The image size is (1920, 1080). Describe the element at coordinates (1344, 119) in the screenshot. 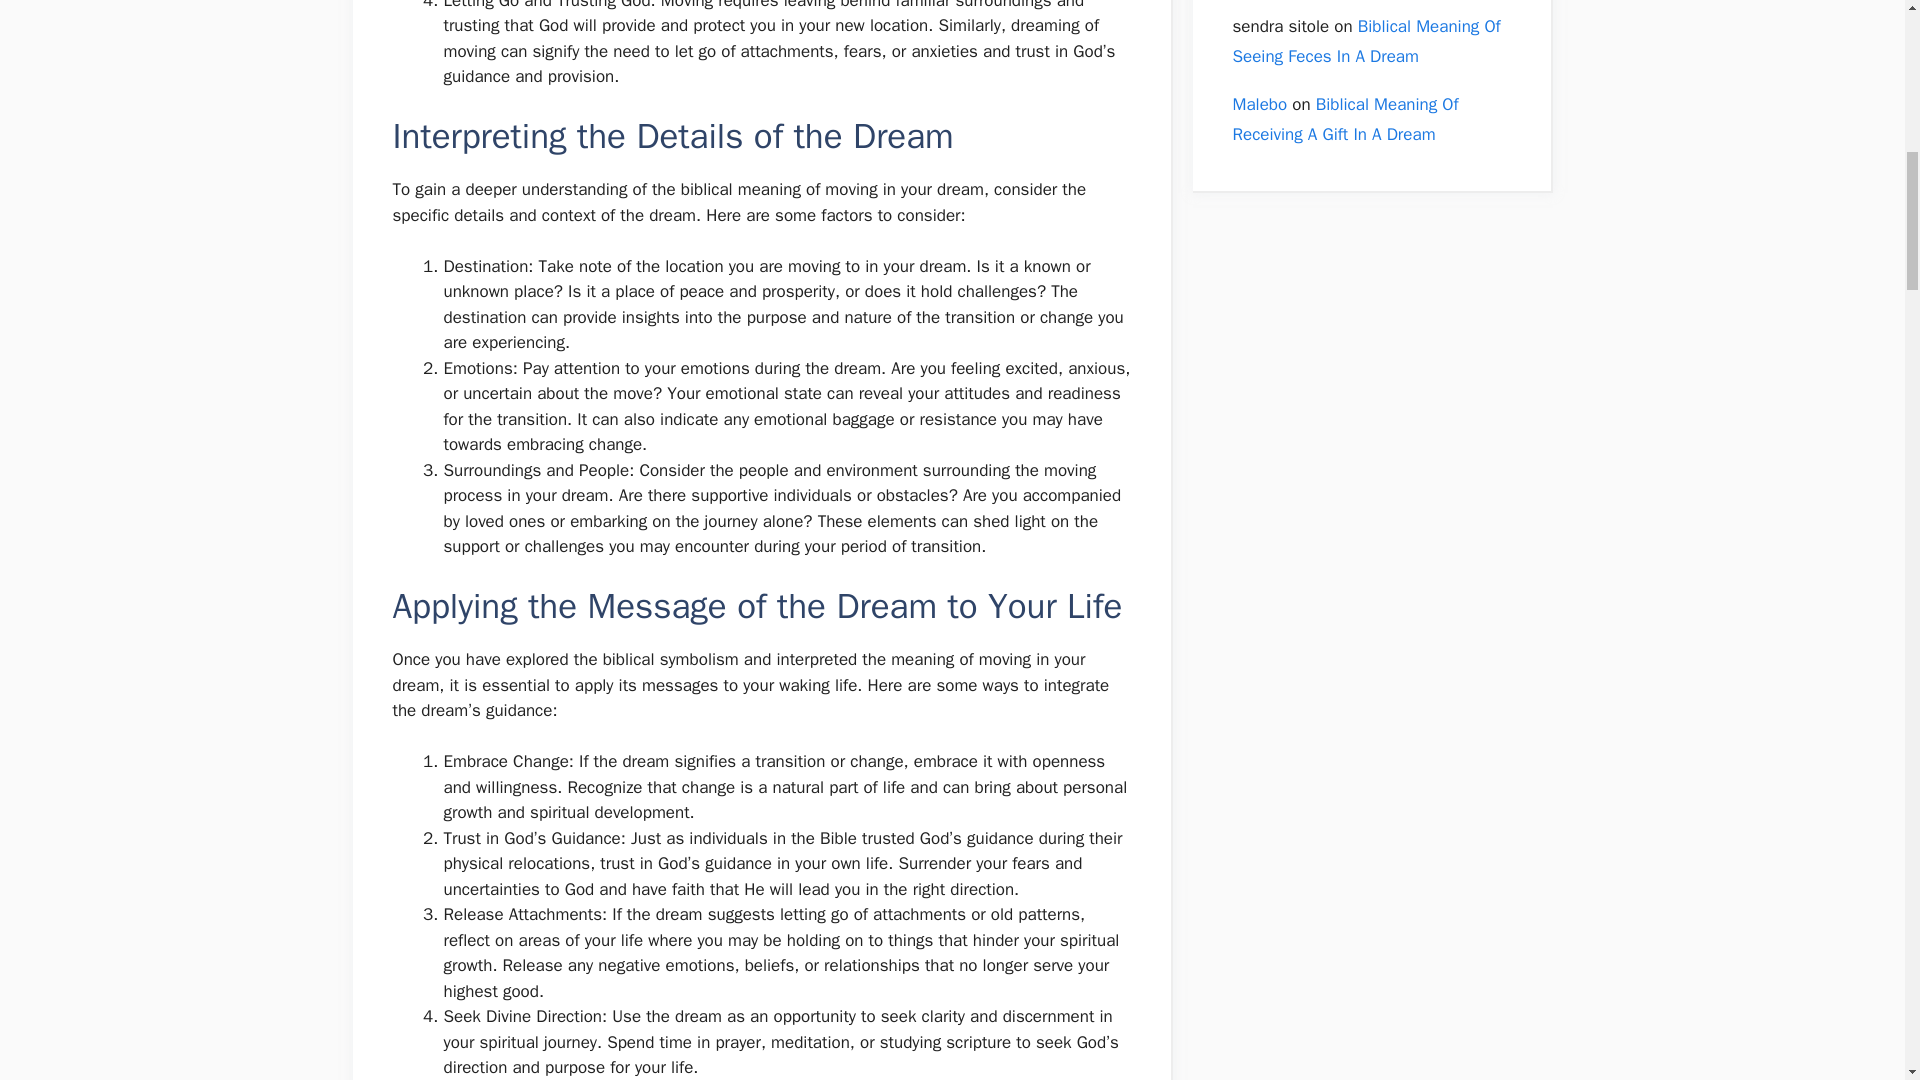

I see `Biblical Meaning Of Receiving A Gift In A Dream` at that location.